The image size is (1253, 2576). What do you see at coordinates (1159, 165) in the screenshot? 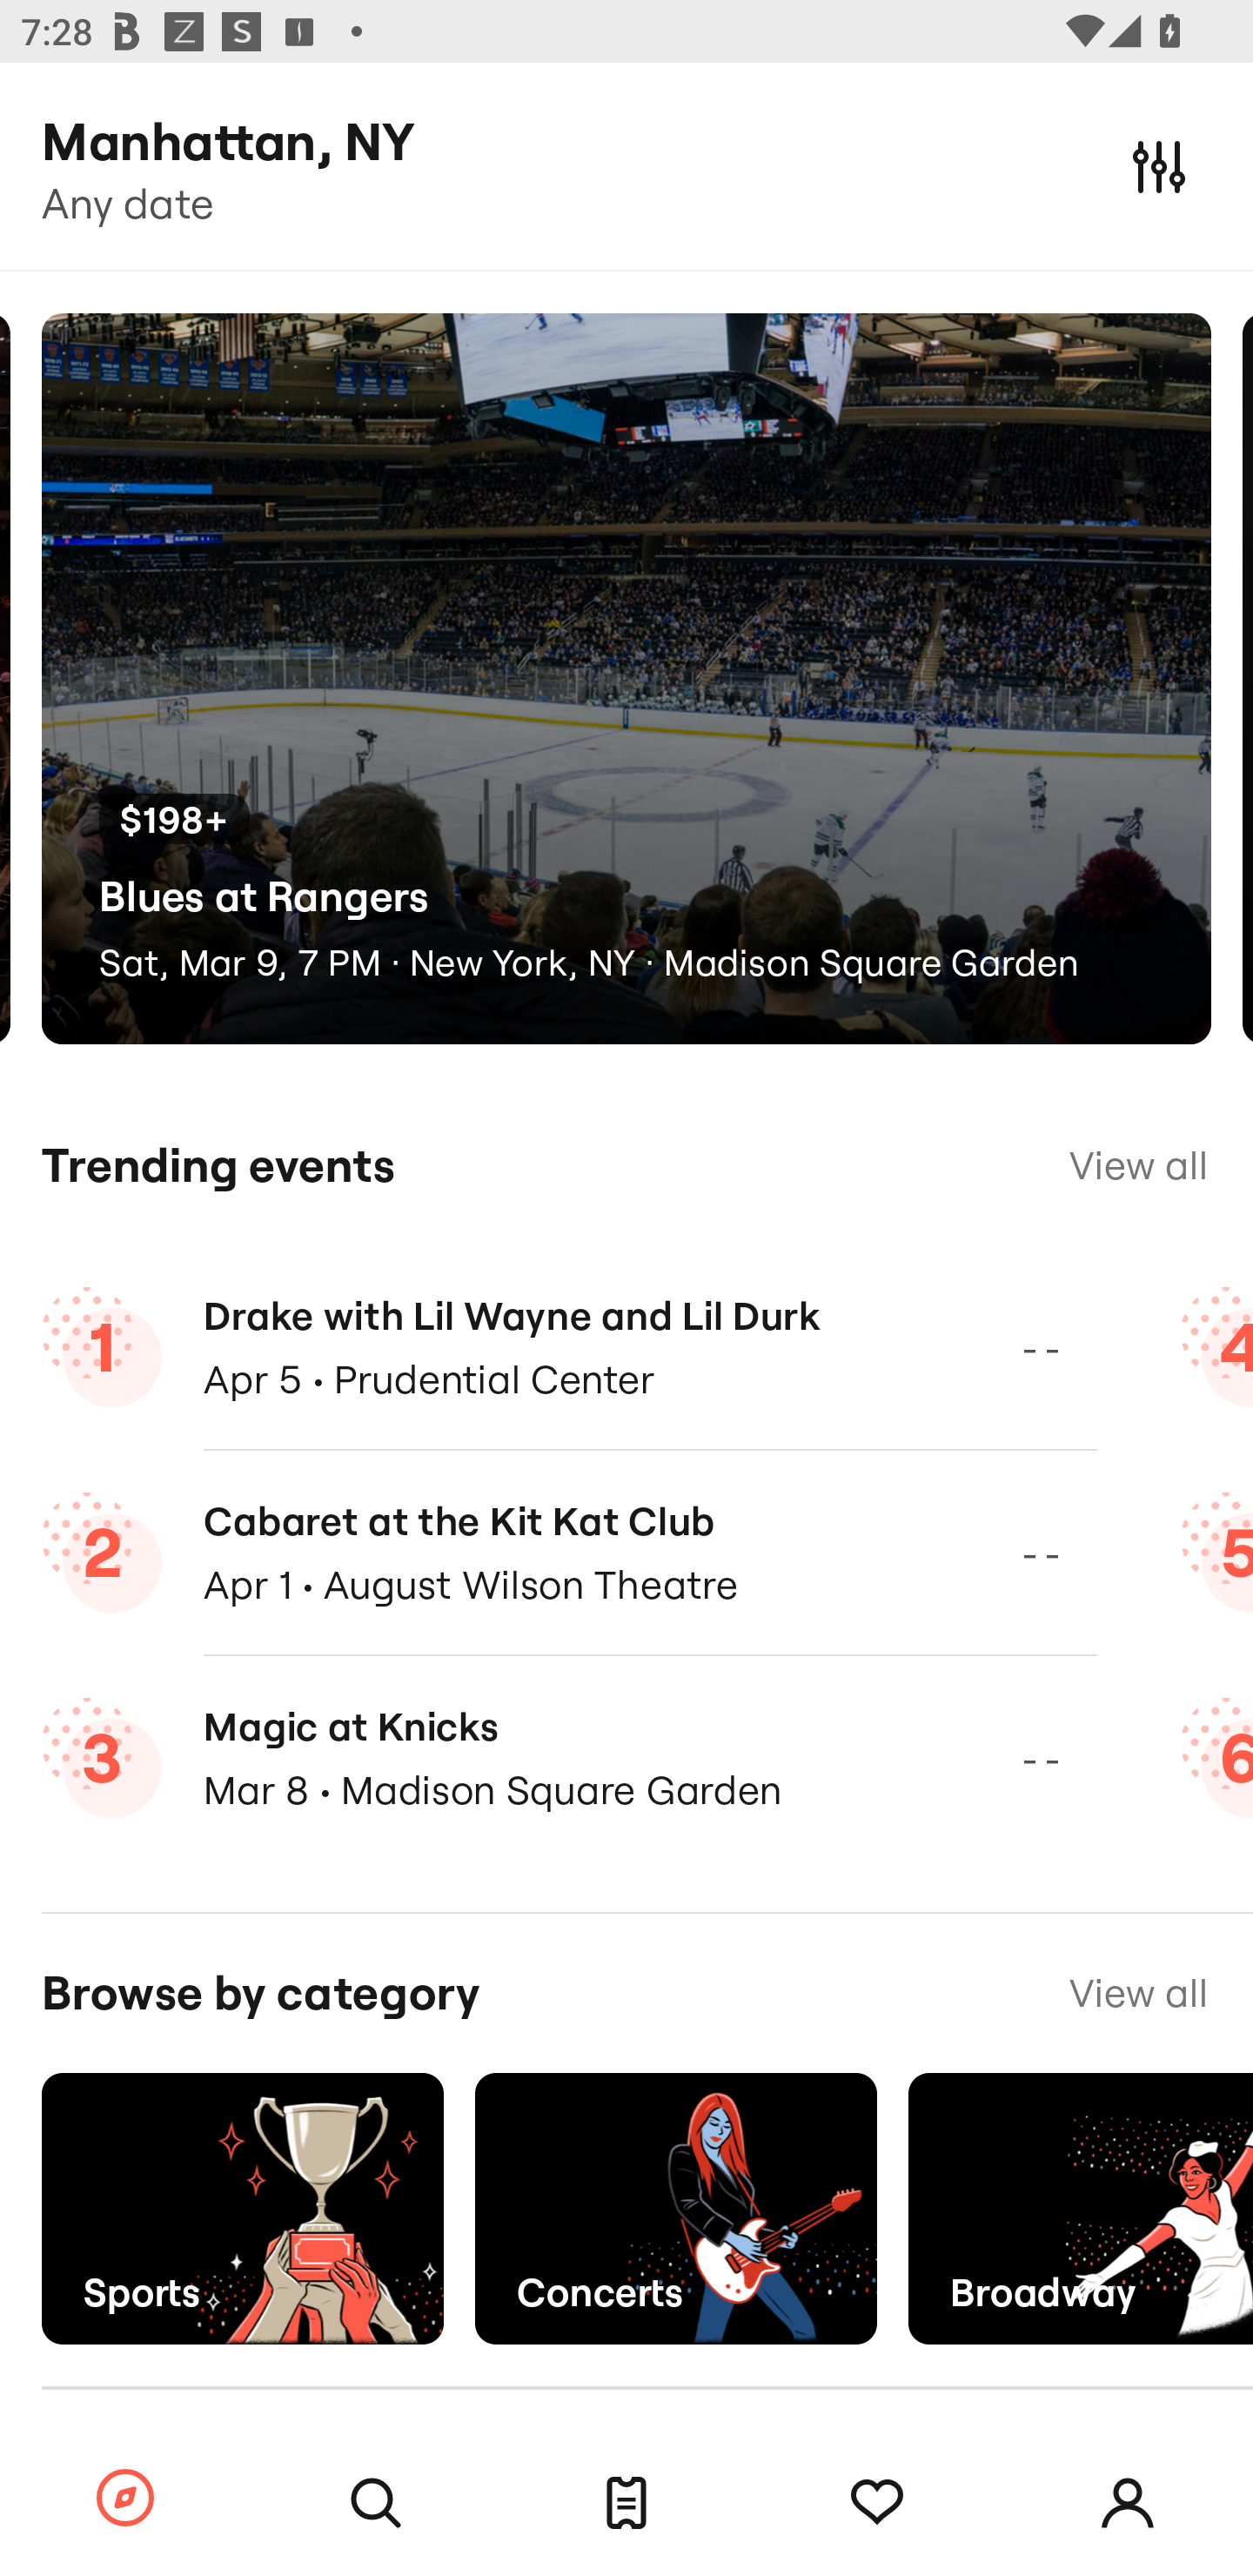
I see `Filters` at bounding box center [1159, 165].